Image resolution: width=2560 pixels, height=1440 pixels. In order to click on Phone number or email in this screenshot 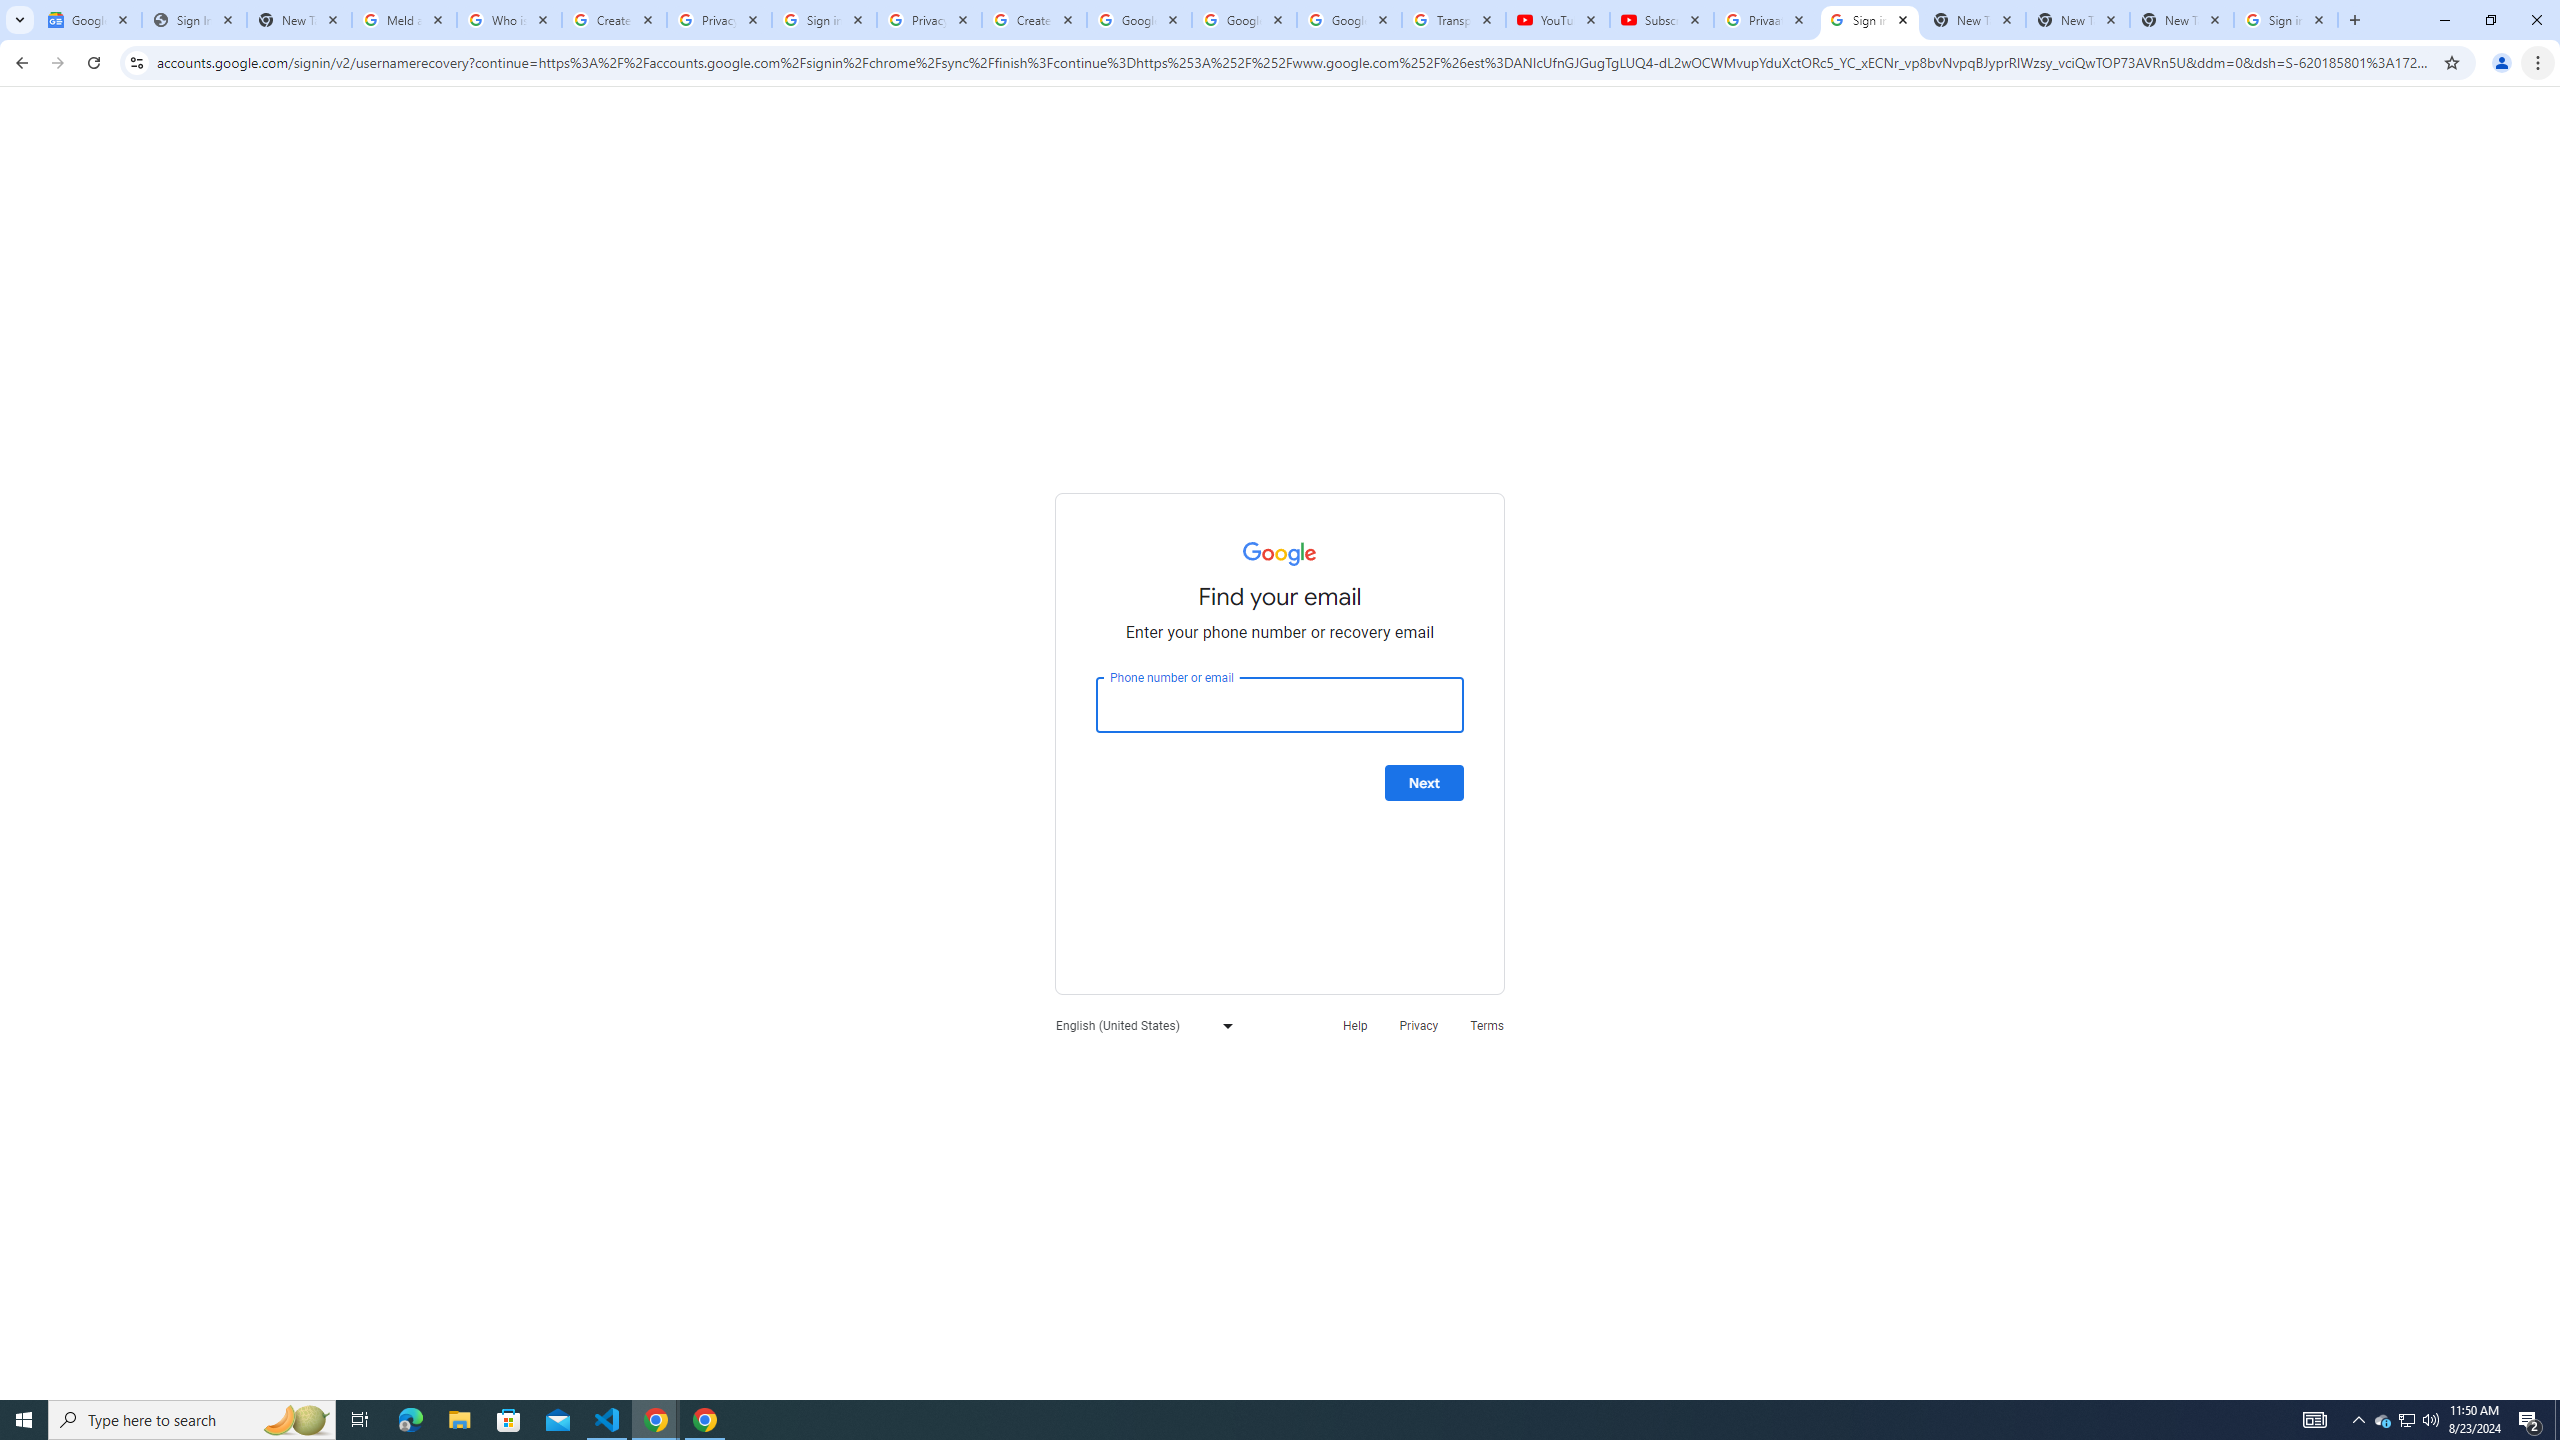, I will do `click(1280, 705)`.